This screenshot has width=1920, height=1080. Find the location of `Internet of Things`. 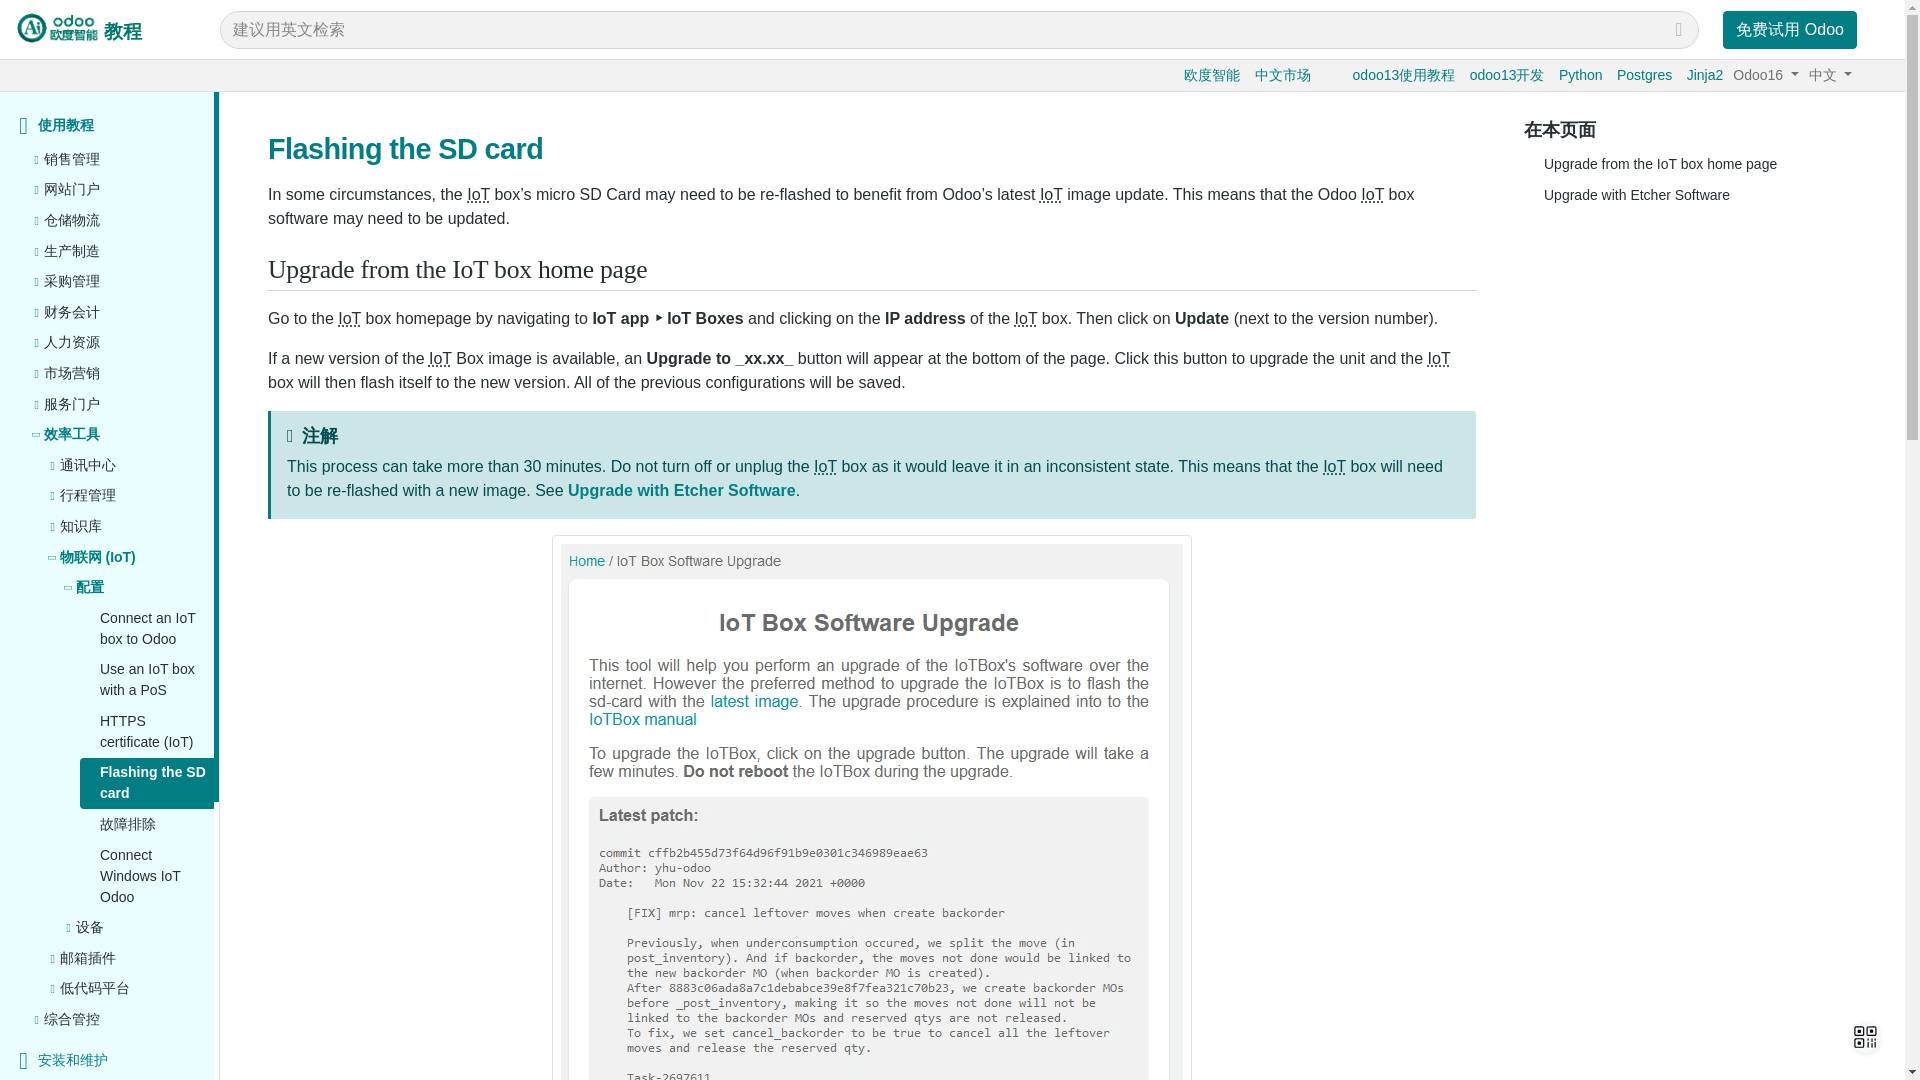

Internet of Things is located at coordinates (1372, 194).